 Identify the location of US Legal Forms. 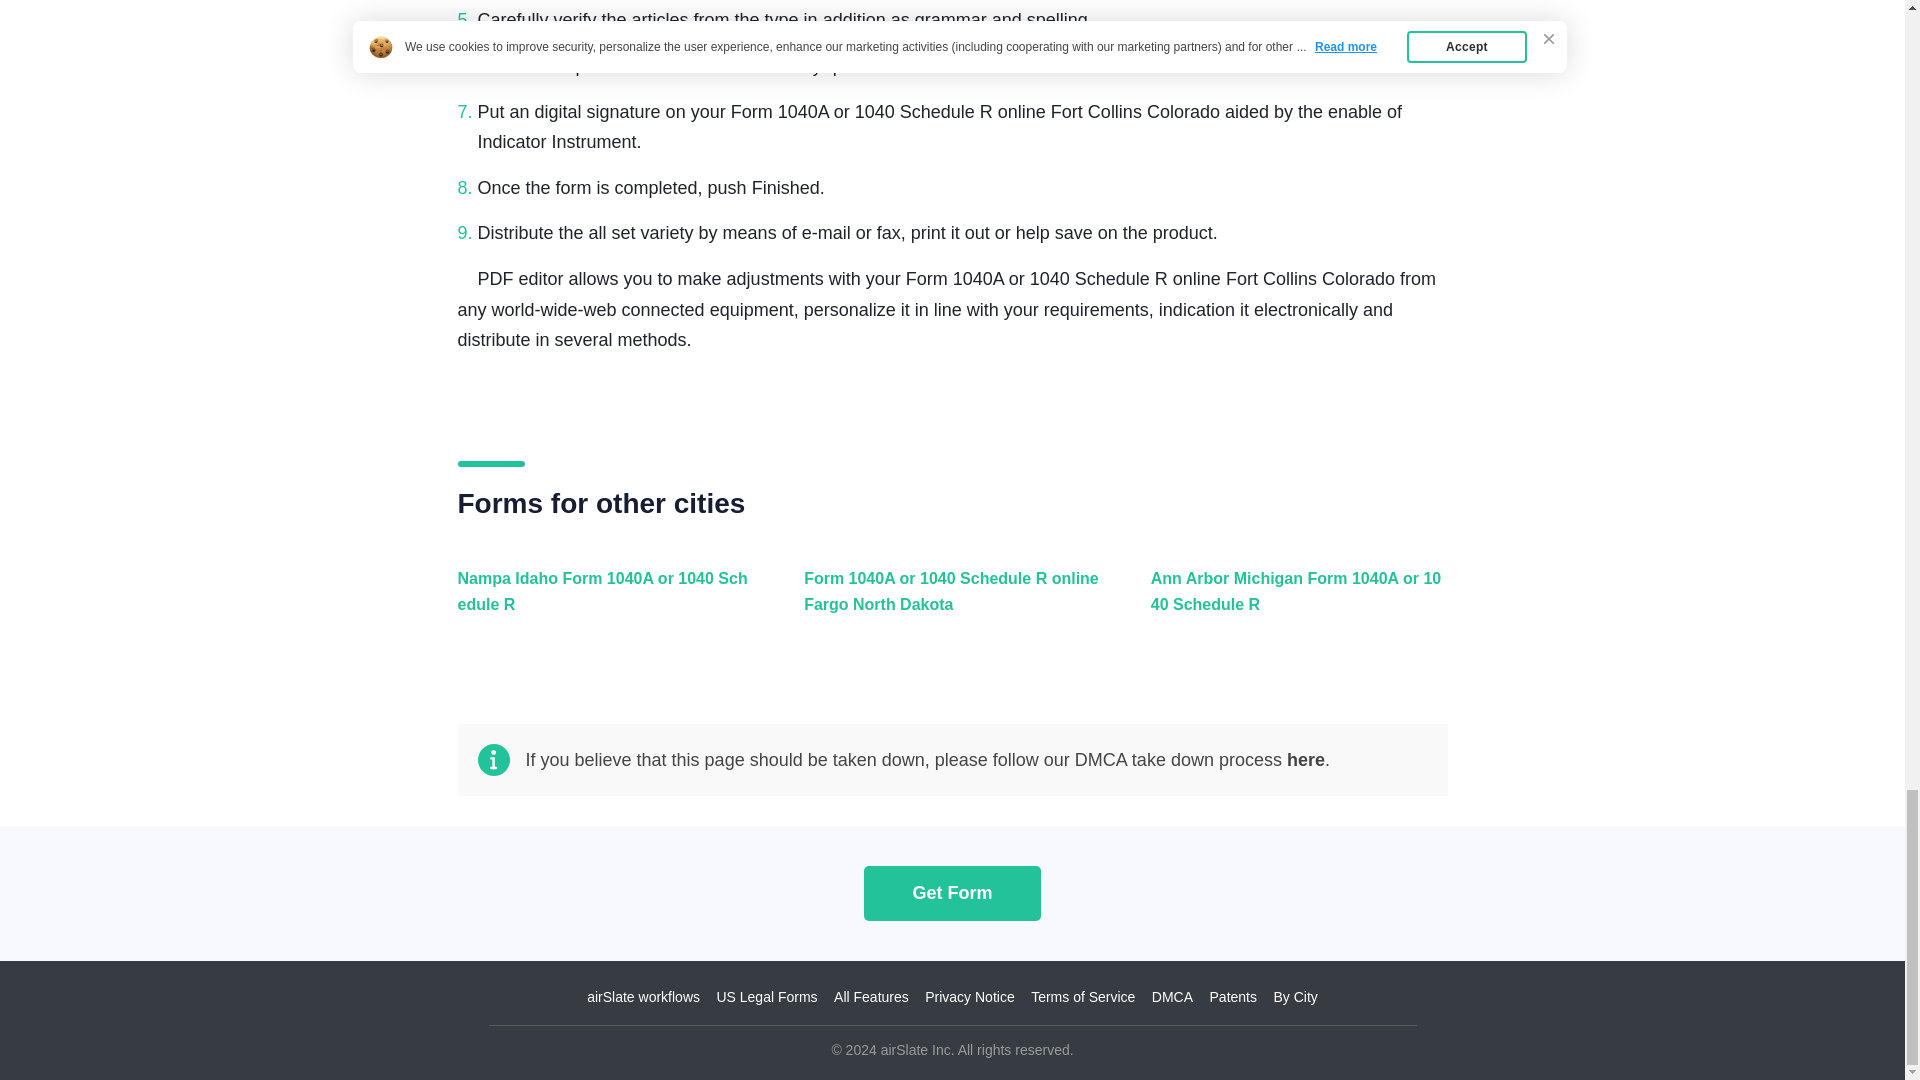
(766, 997).